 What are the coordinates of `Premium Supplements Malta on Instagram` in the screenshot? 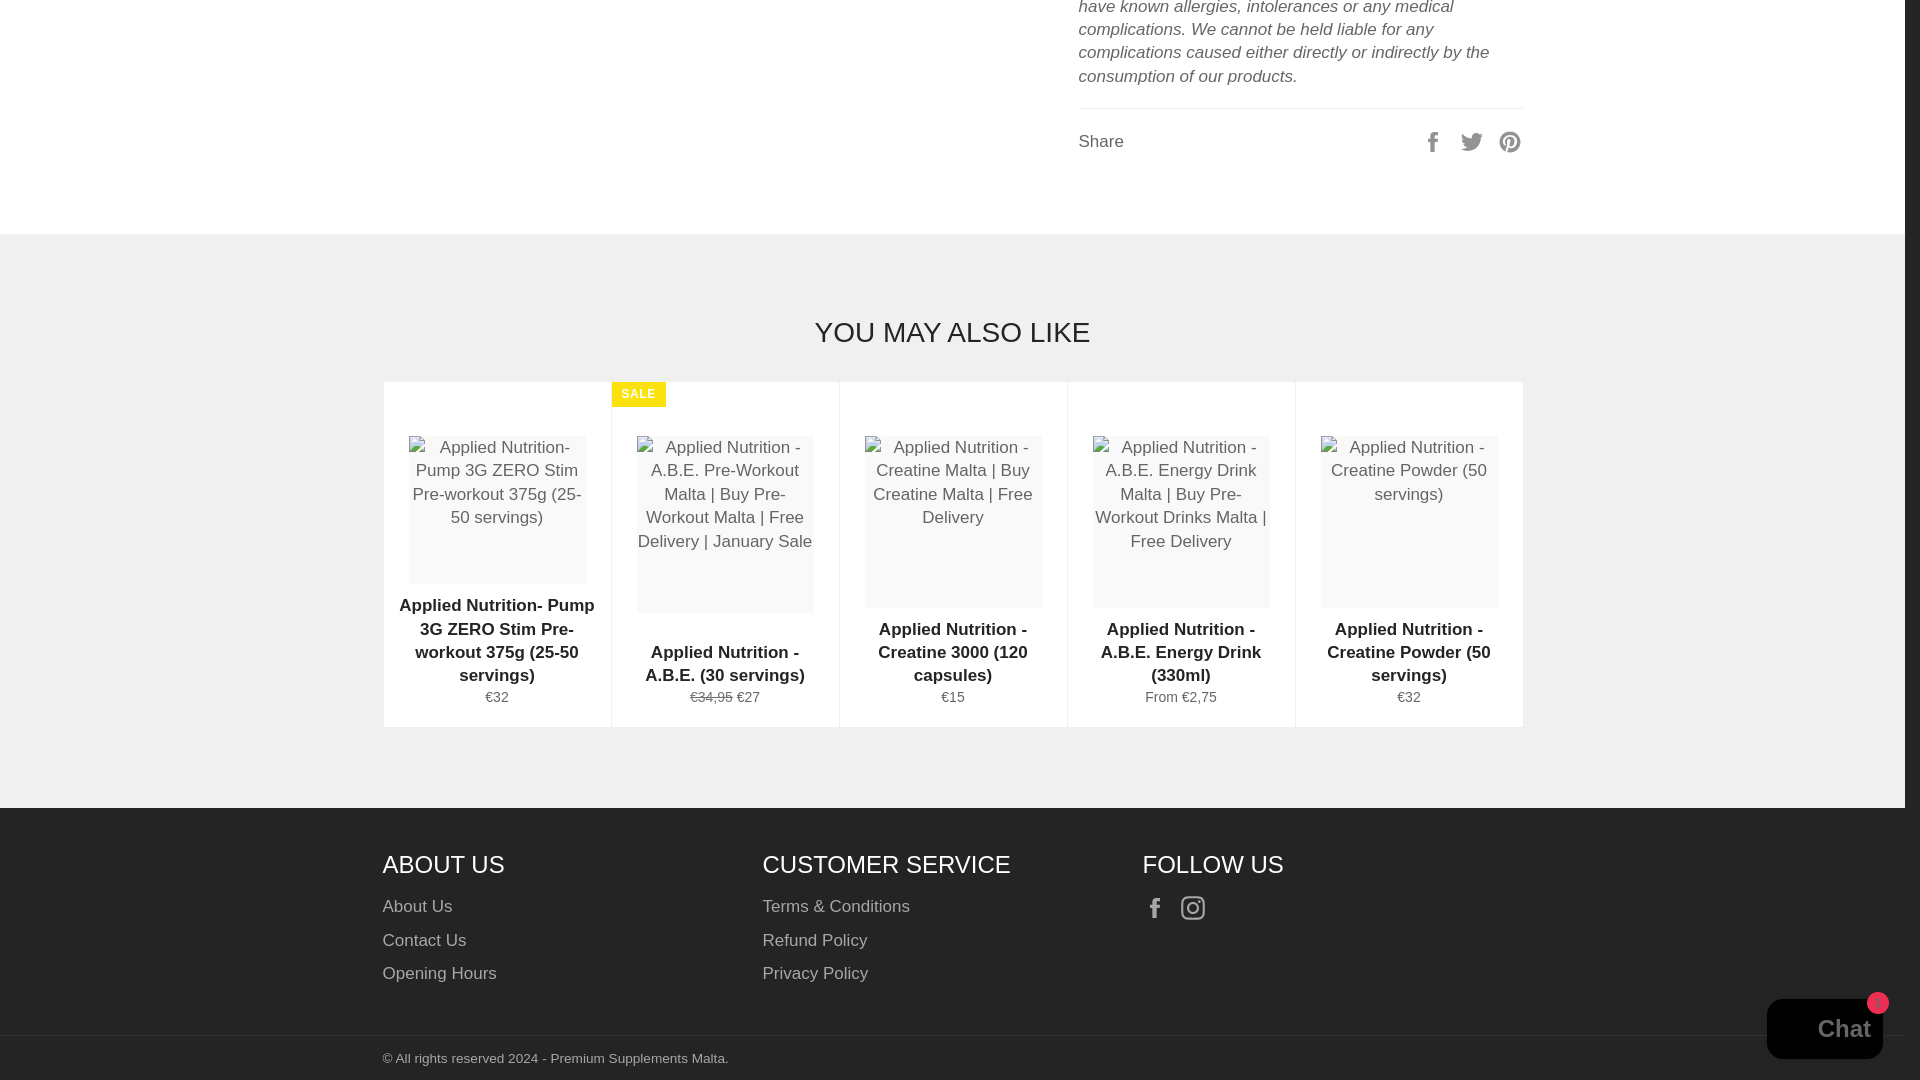 It's located at (1198, 908).